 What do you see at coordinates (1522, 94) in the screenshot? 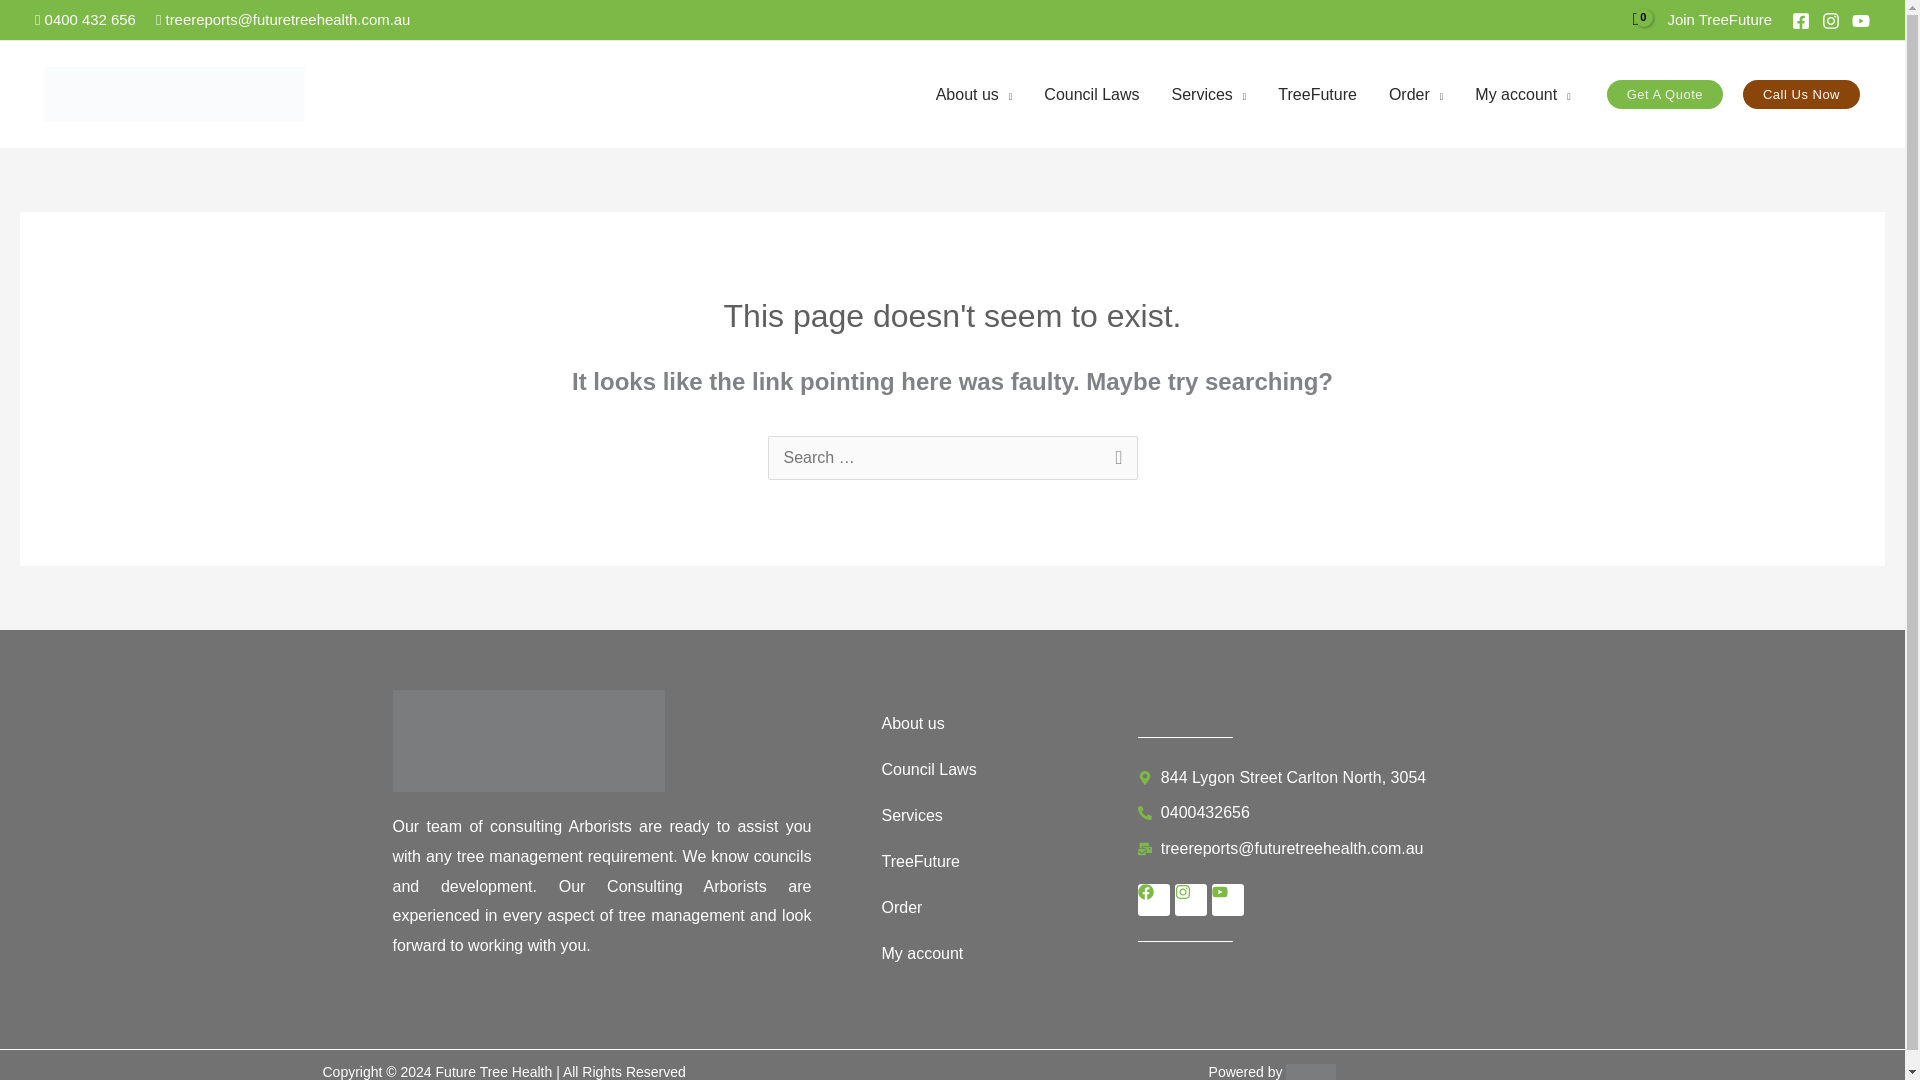
I see `My account` at bounding box center [1522, 94].